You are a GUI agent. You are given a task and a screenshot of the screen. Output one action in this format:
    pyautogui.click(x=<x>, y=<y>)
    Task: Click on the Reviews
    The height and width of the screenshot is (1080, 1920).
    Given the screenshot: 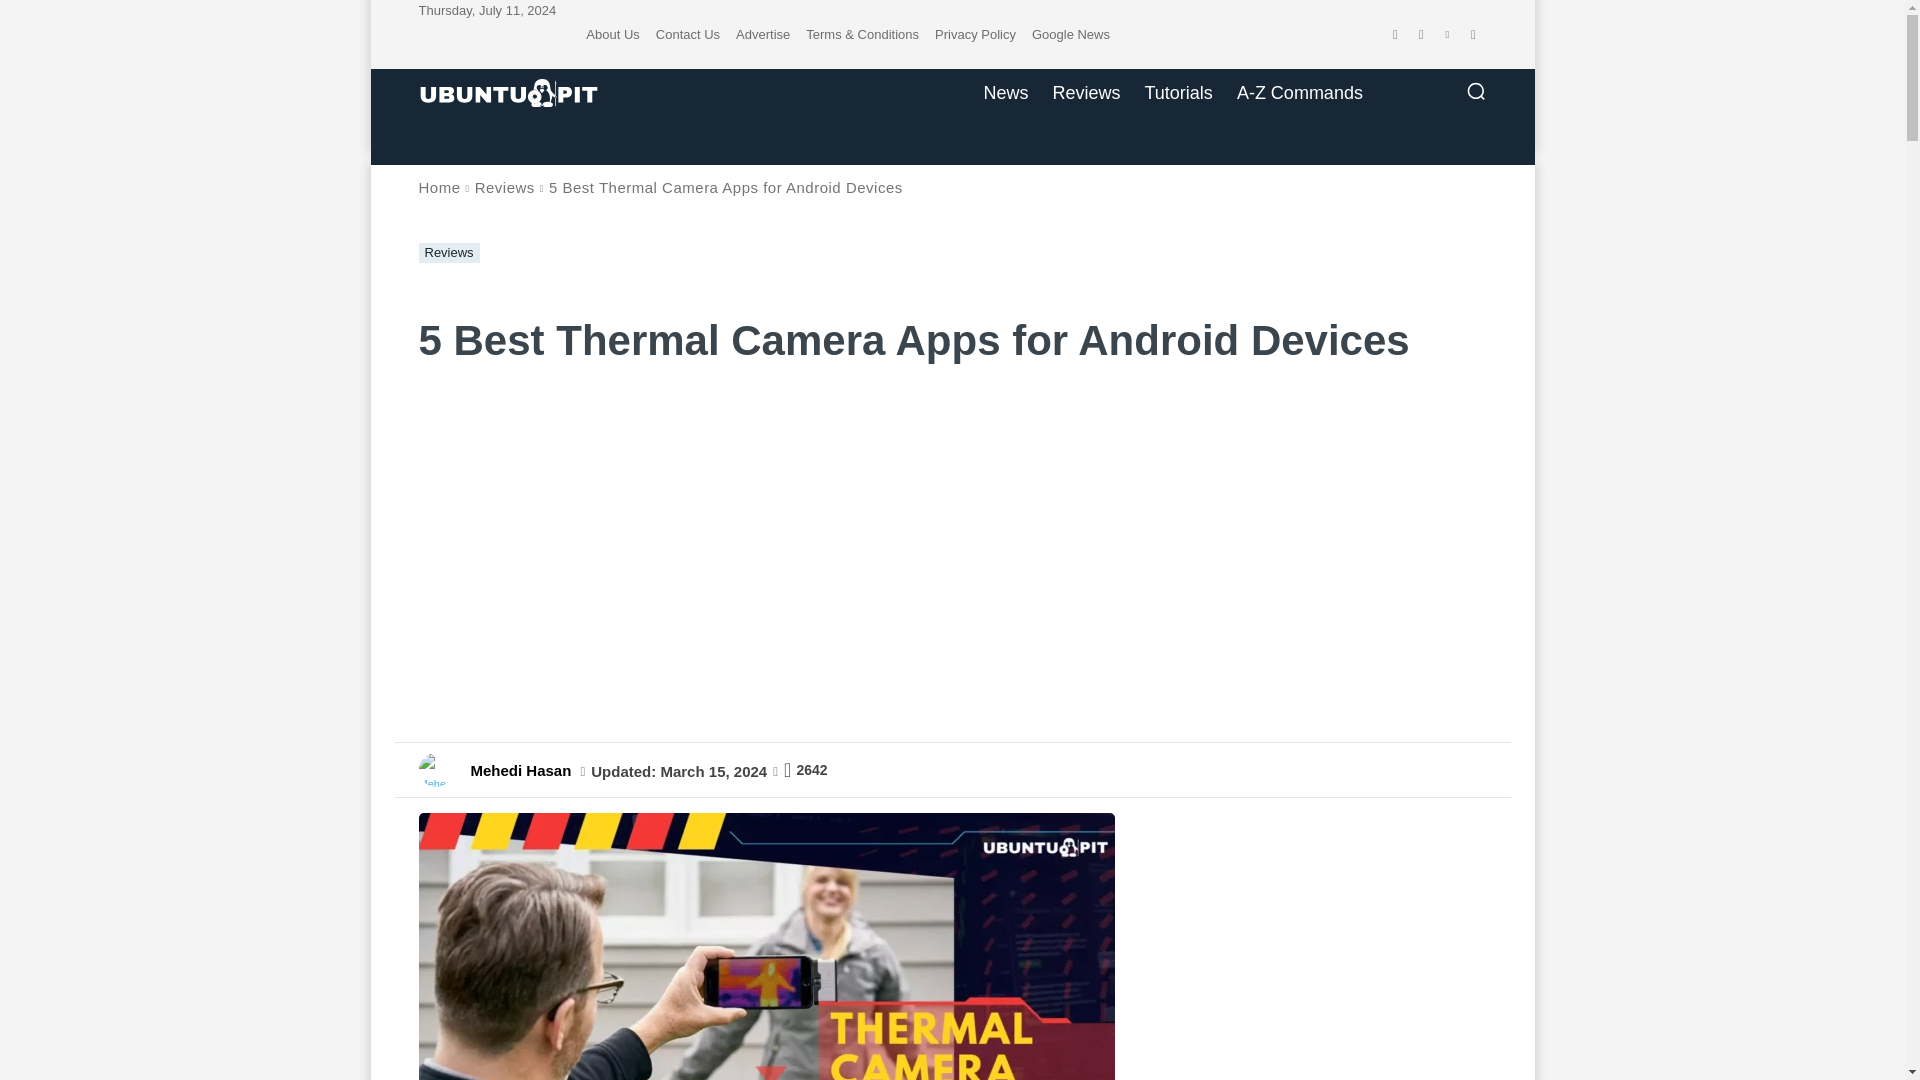 What is the action you would take?
    pyautogui.click(x=504, y=187)
    